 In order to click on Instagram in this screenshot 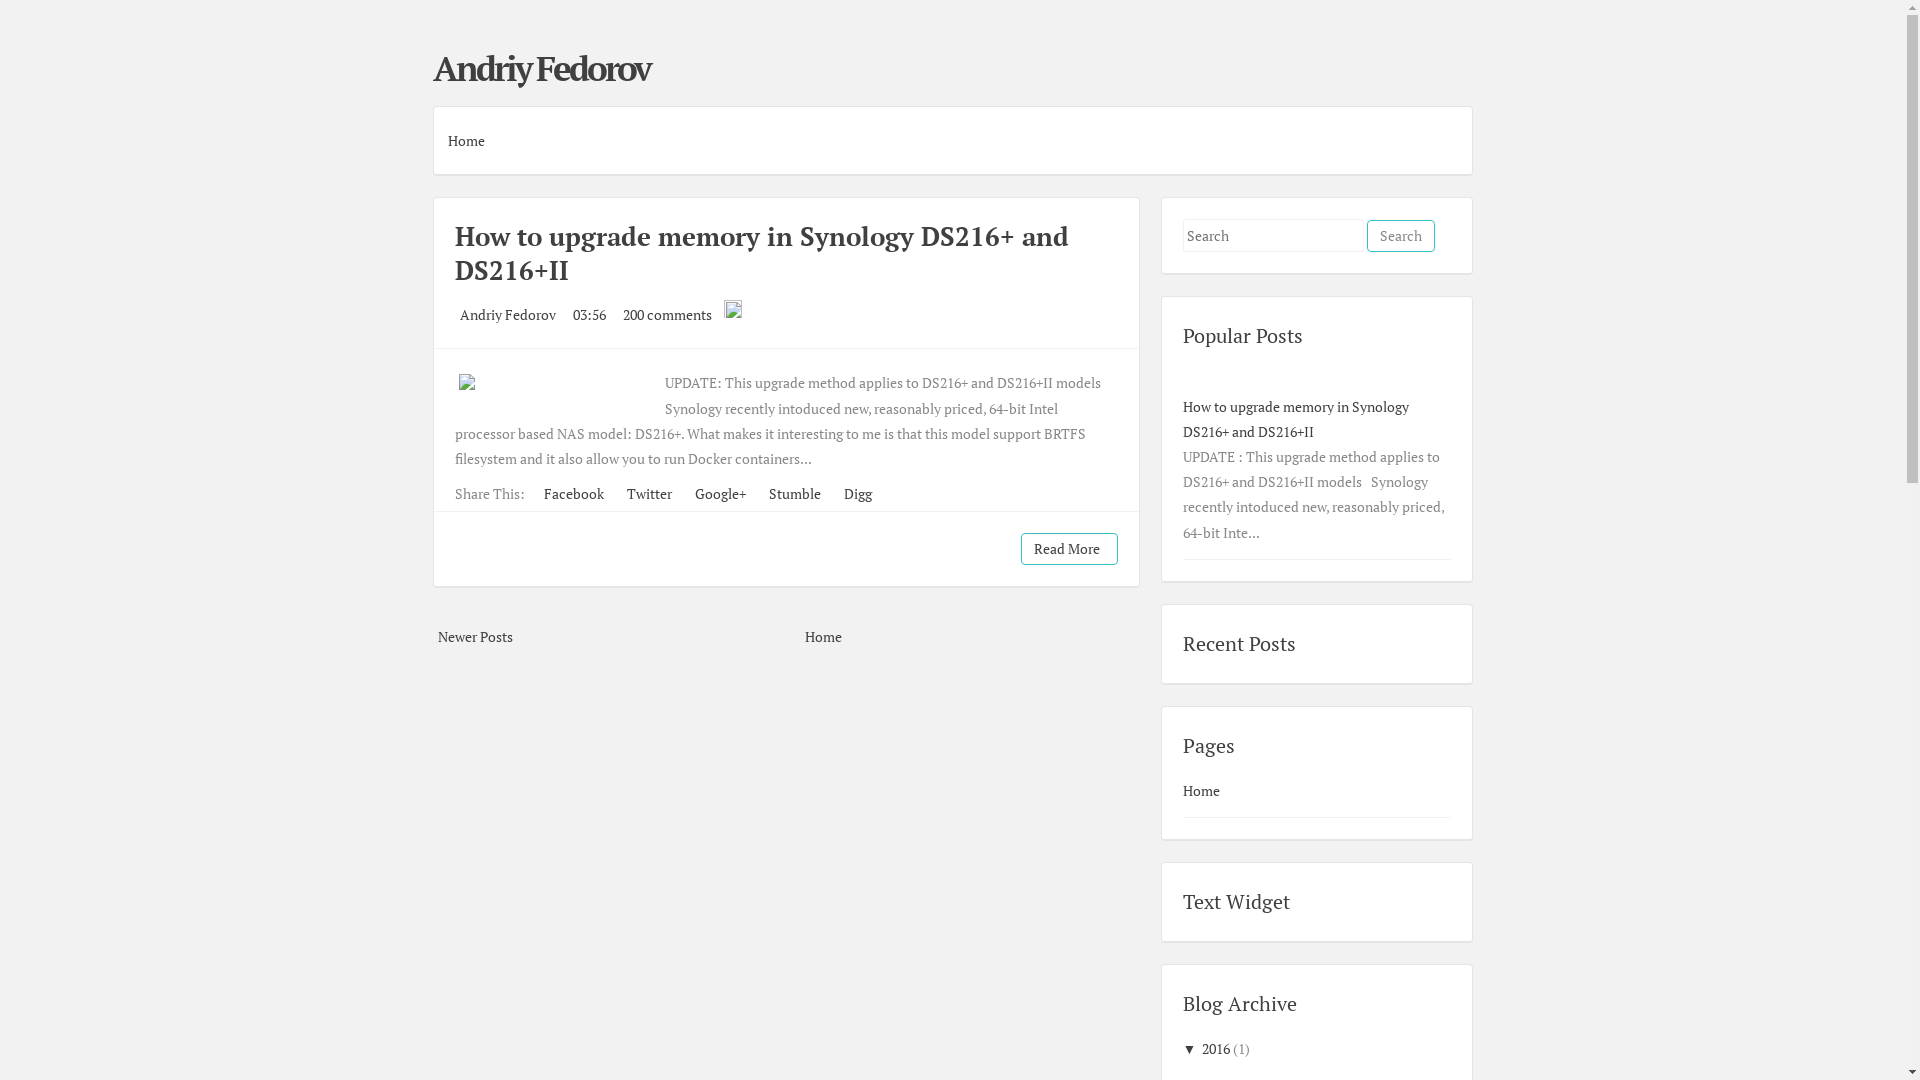, I will do `click(1437, 78)`.